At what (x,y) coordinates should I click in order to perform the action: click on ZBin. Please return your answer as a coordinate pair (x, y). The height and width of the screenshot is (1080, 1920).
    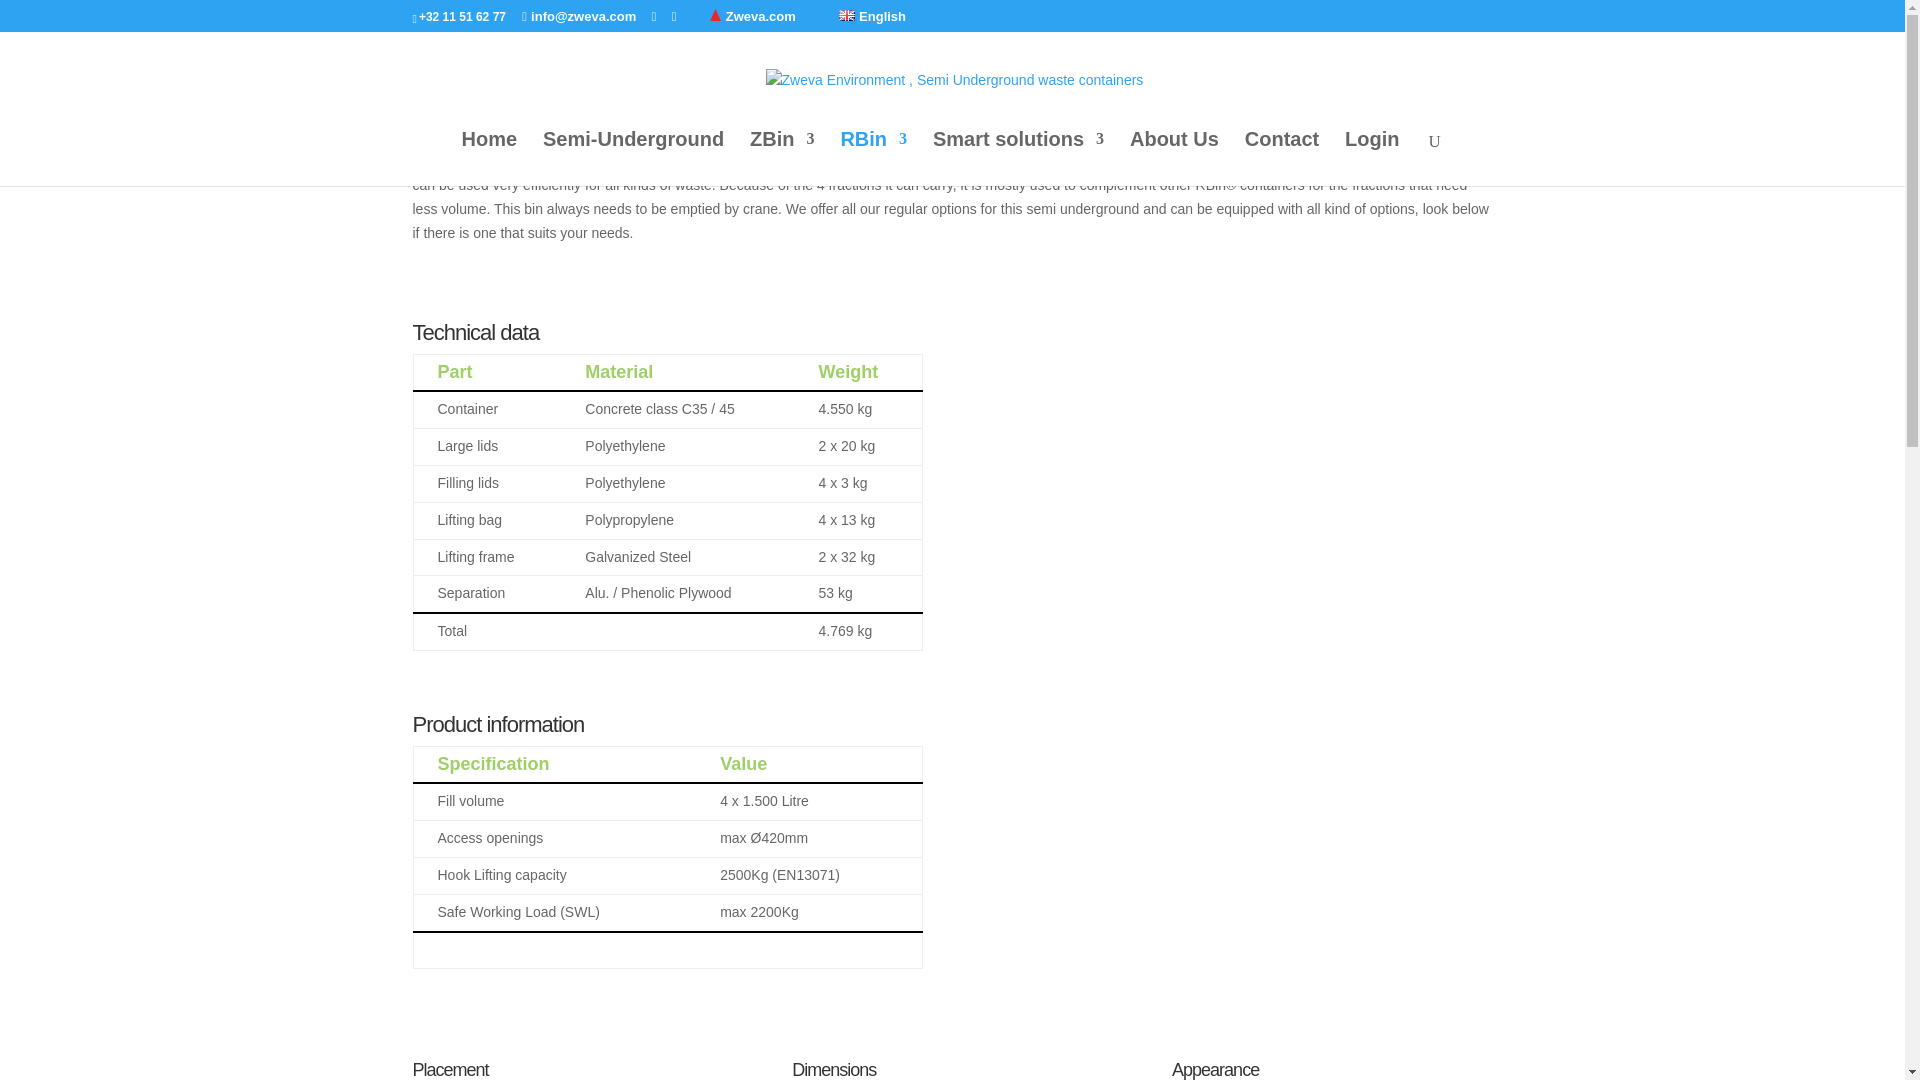
    Looking at the image, I should click on (782, 158).